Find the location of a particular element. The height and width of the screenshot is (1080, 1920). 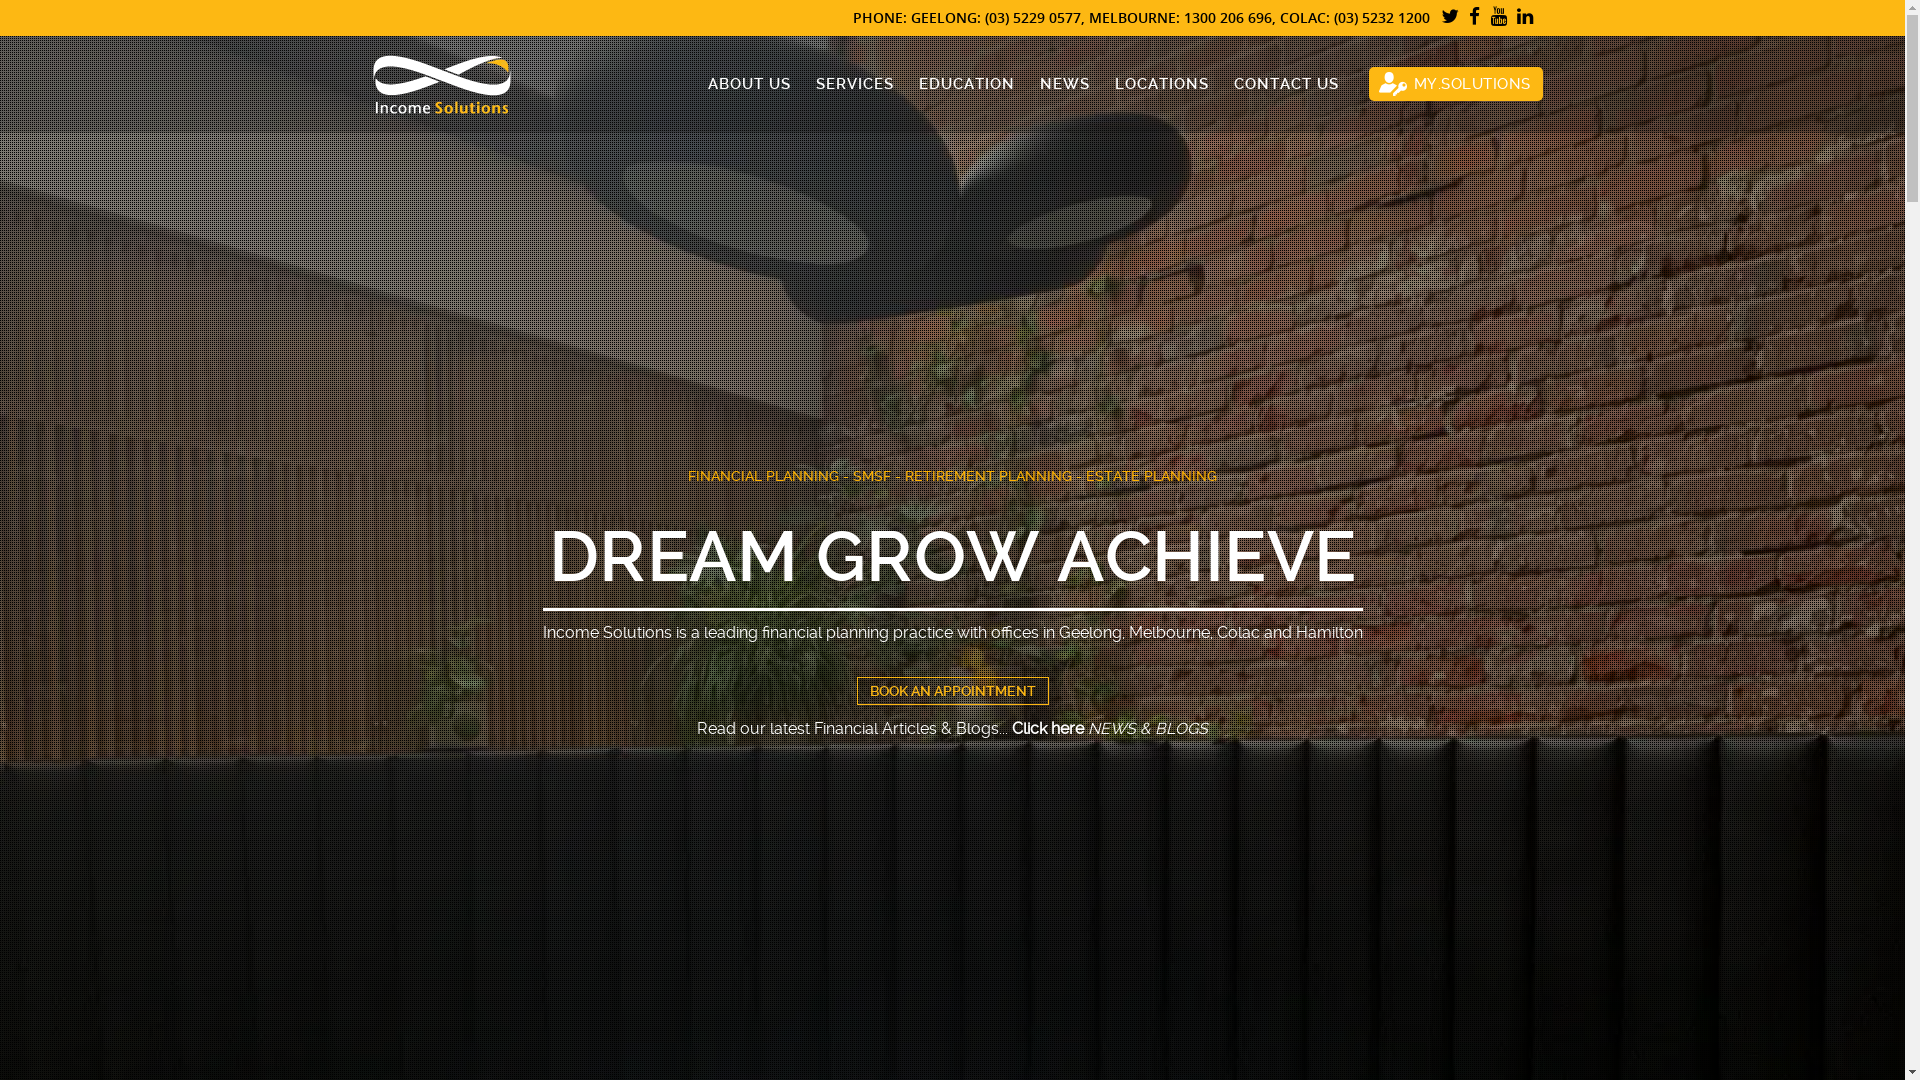

LinkedIn is located at coordinates (1526, 18).